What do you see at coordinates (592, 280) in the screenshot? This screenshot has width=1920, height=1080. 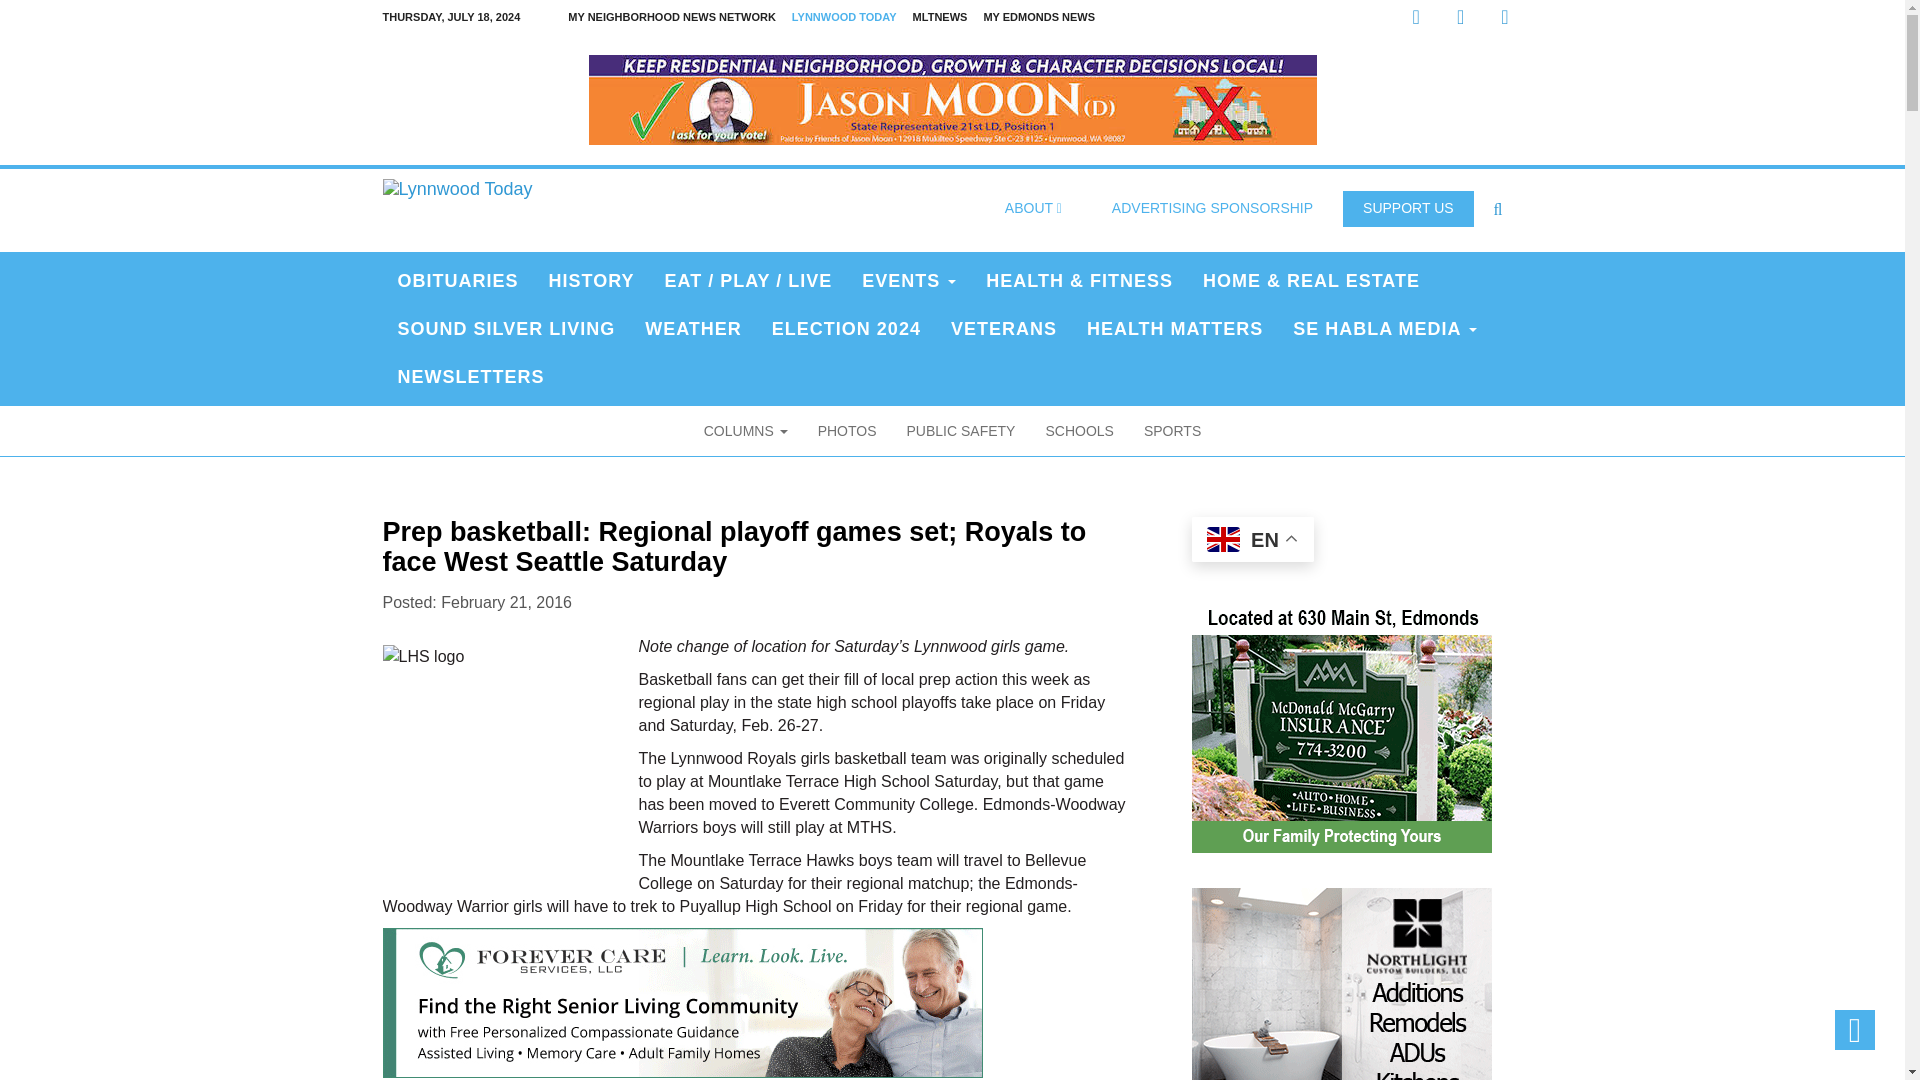 I see `HISTORY` at bounding box center [592, 280].